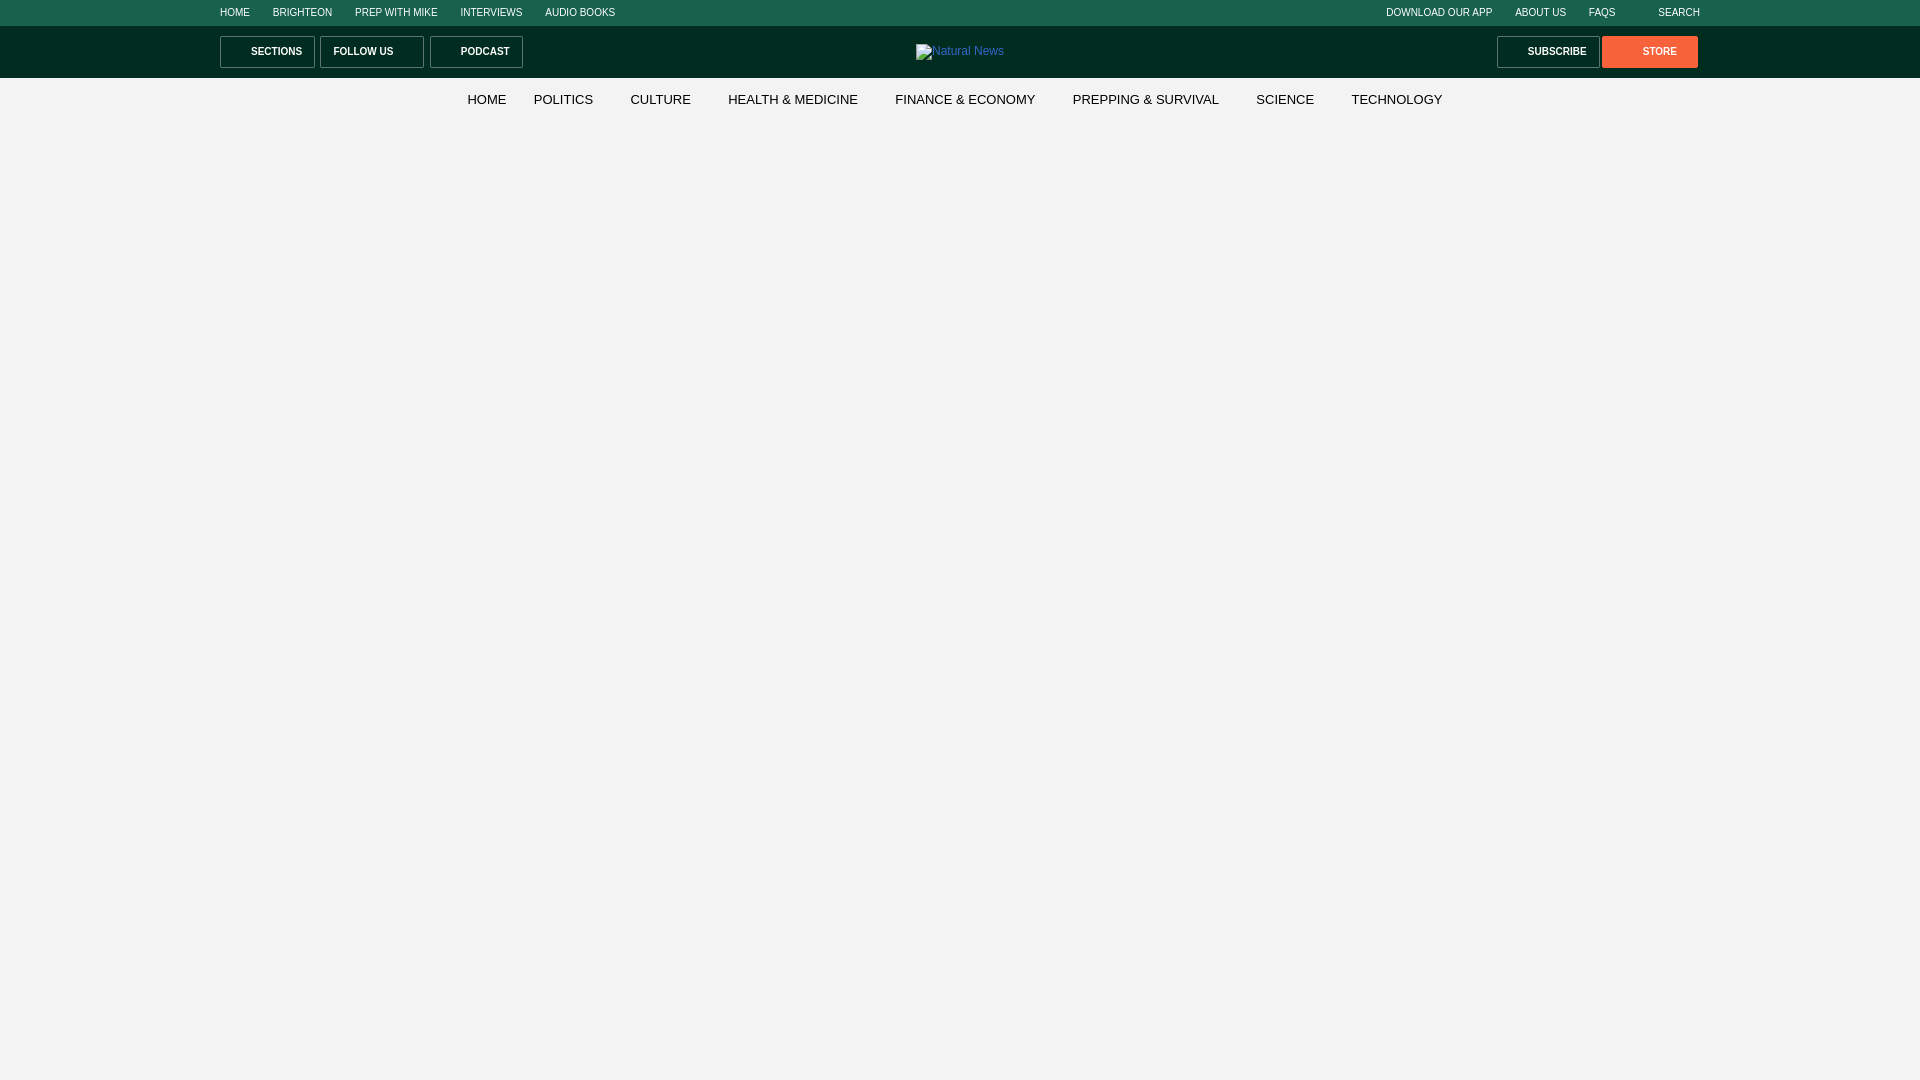 The width and height of the screenshot is (1920, 1080). Describe the element at coordinates (580, 12) in the screenshot. I see `AUDIO BOOKS` at that location.